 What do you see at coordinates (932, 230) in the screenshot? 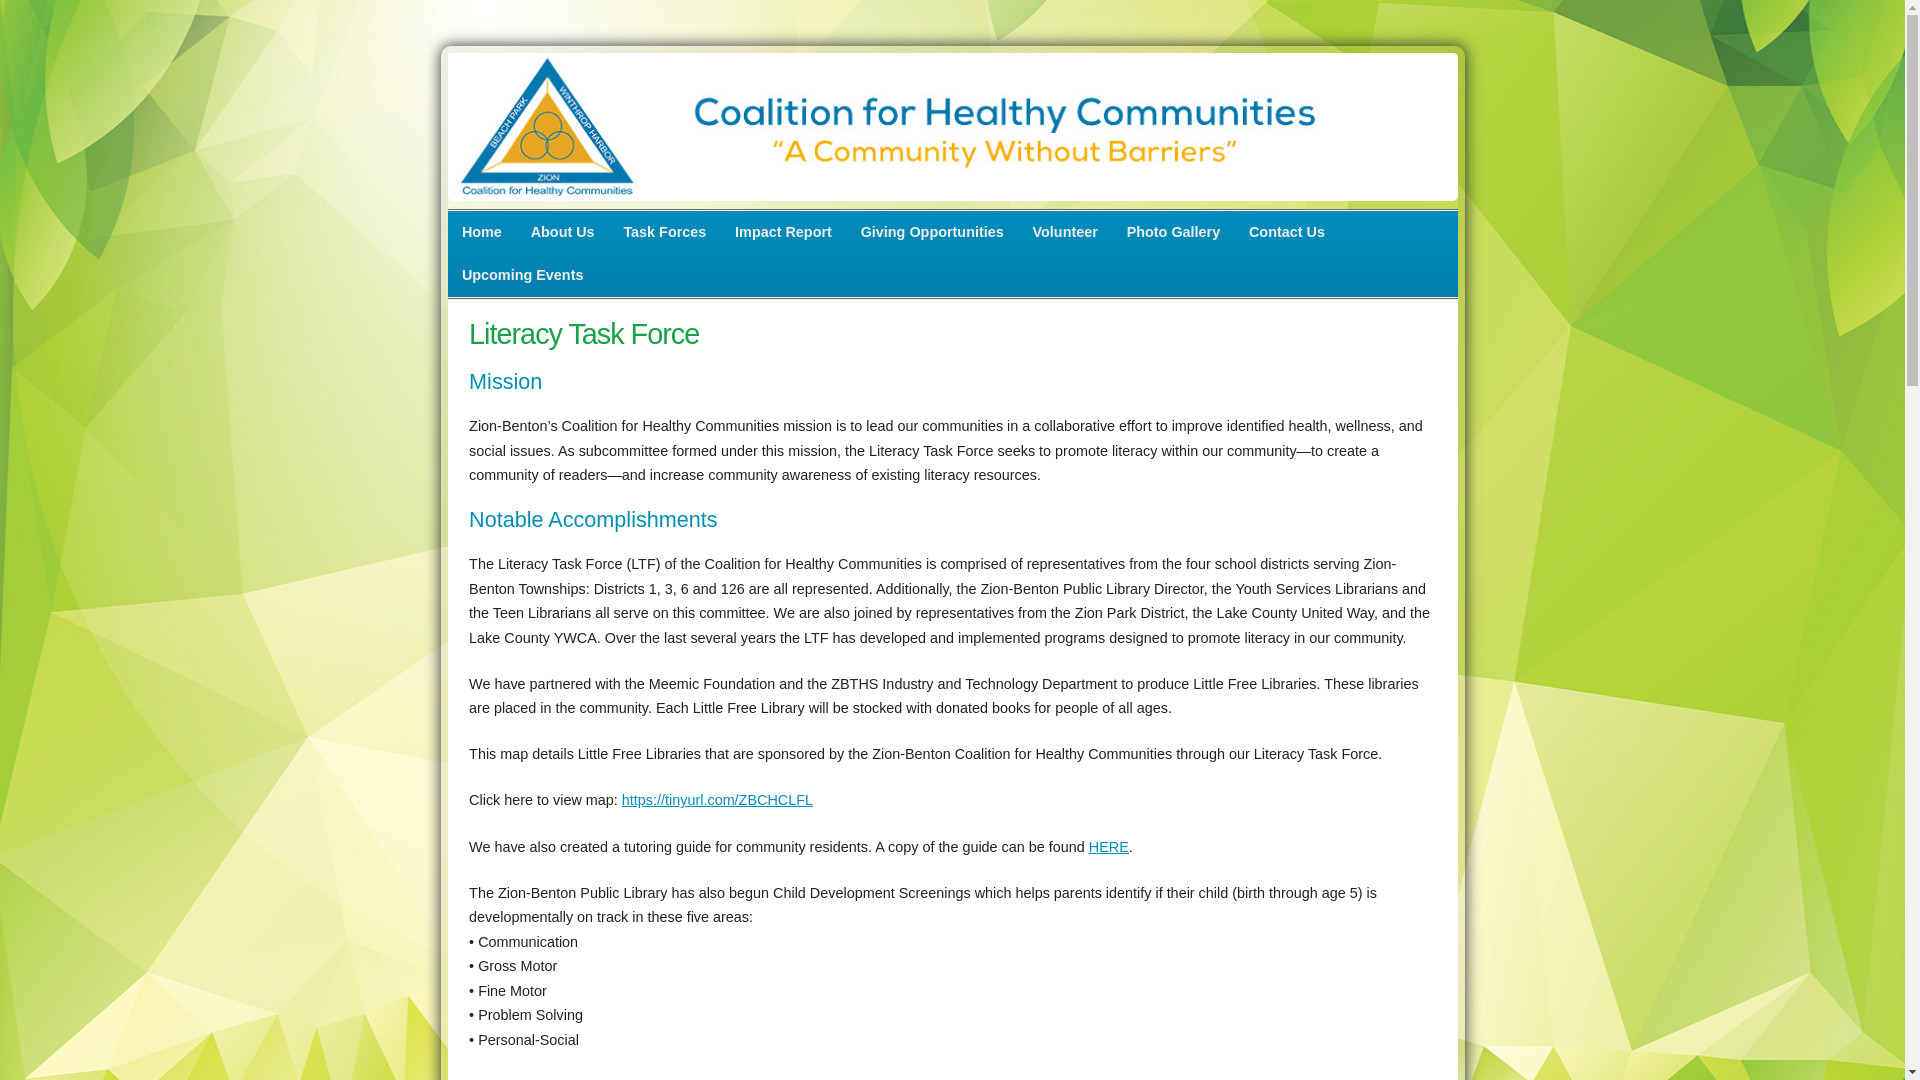
I see `Giving Opportunities` at bounding box center [932, 230].